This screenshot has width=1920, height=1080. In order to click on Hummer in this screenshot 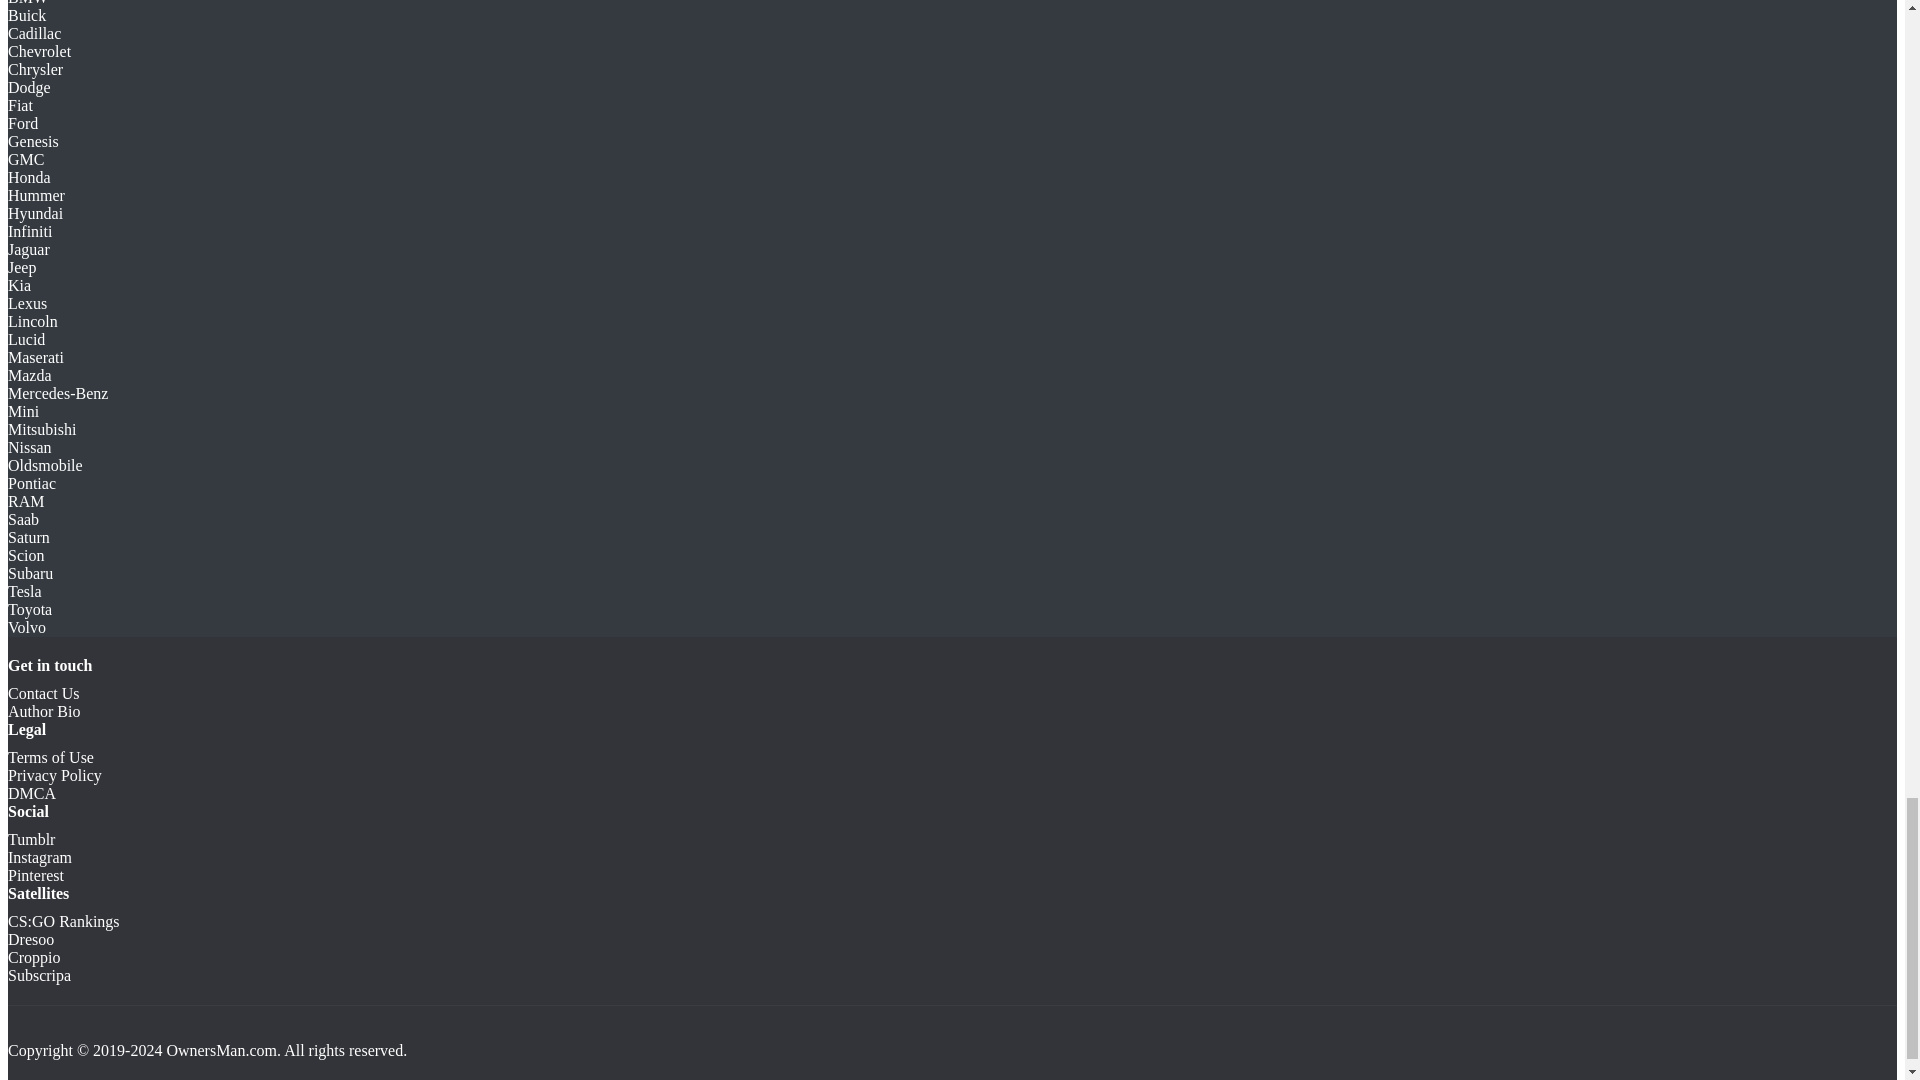, I will do `click(36, 195)`.